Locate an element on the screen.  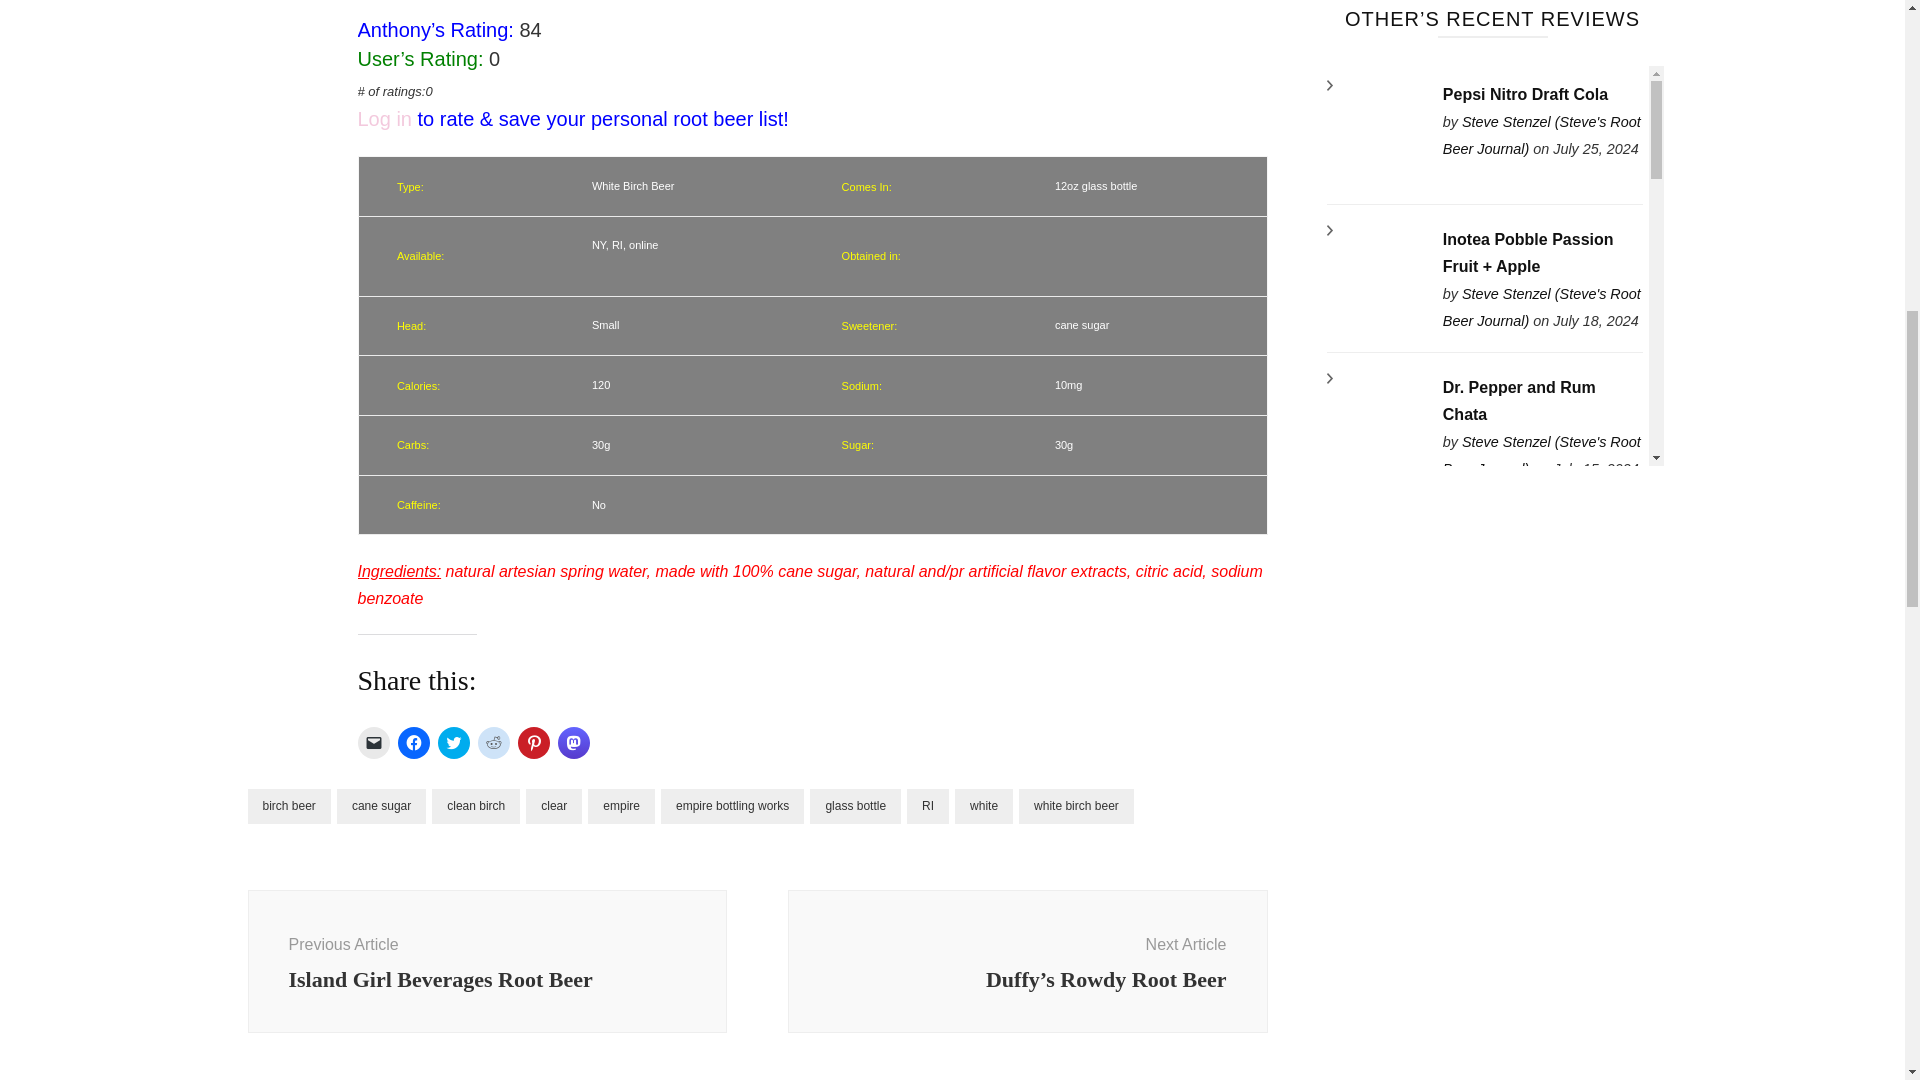
Click to email a link to a friend is located at coordinates (373, 742).